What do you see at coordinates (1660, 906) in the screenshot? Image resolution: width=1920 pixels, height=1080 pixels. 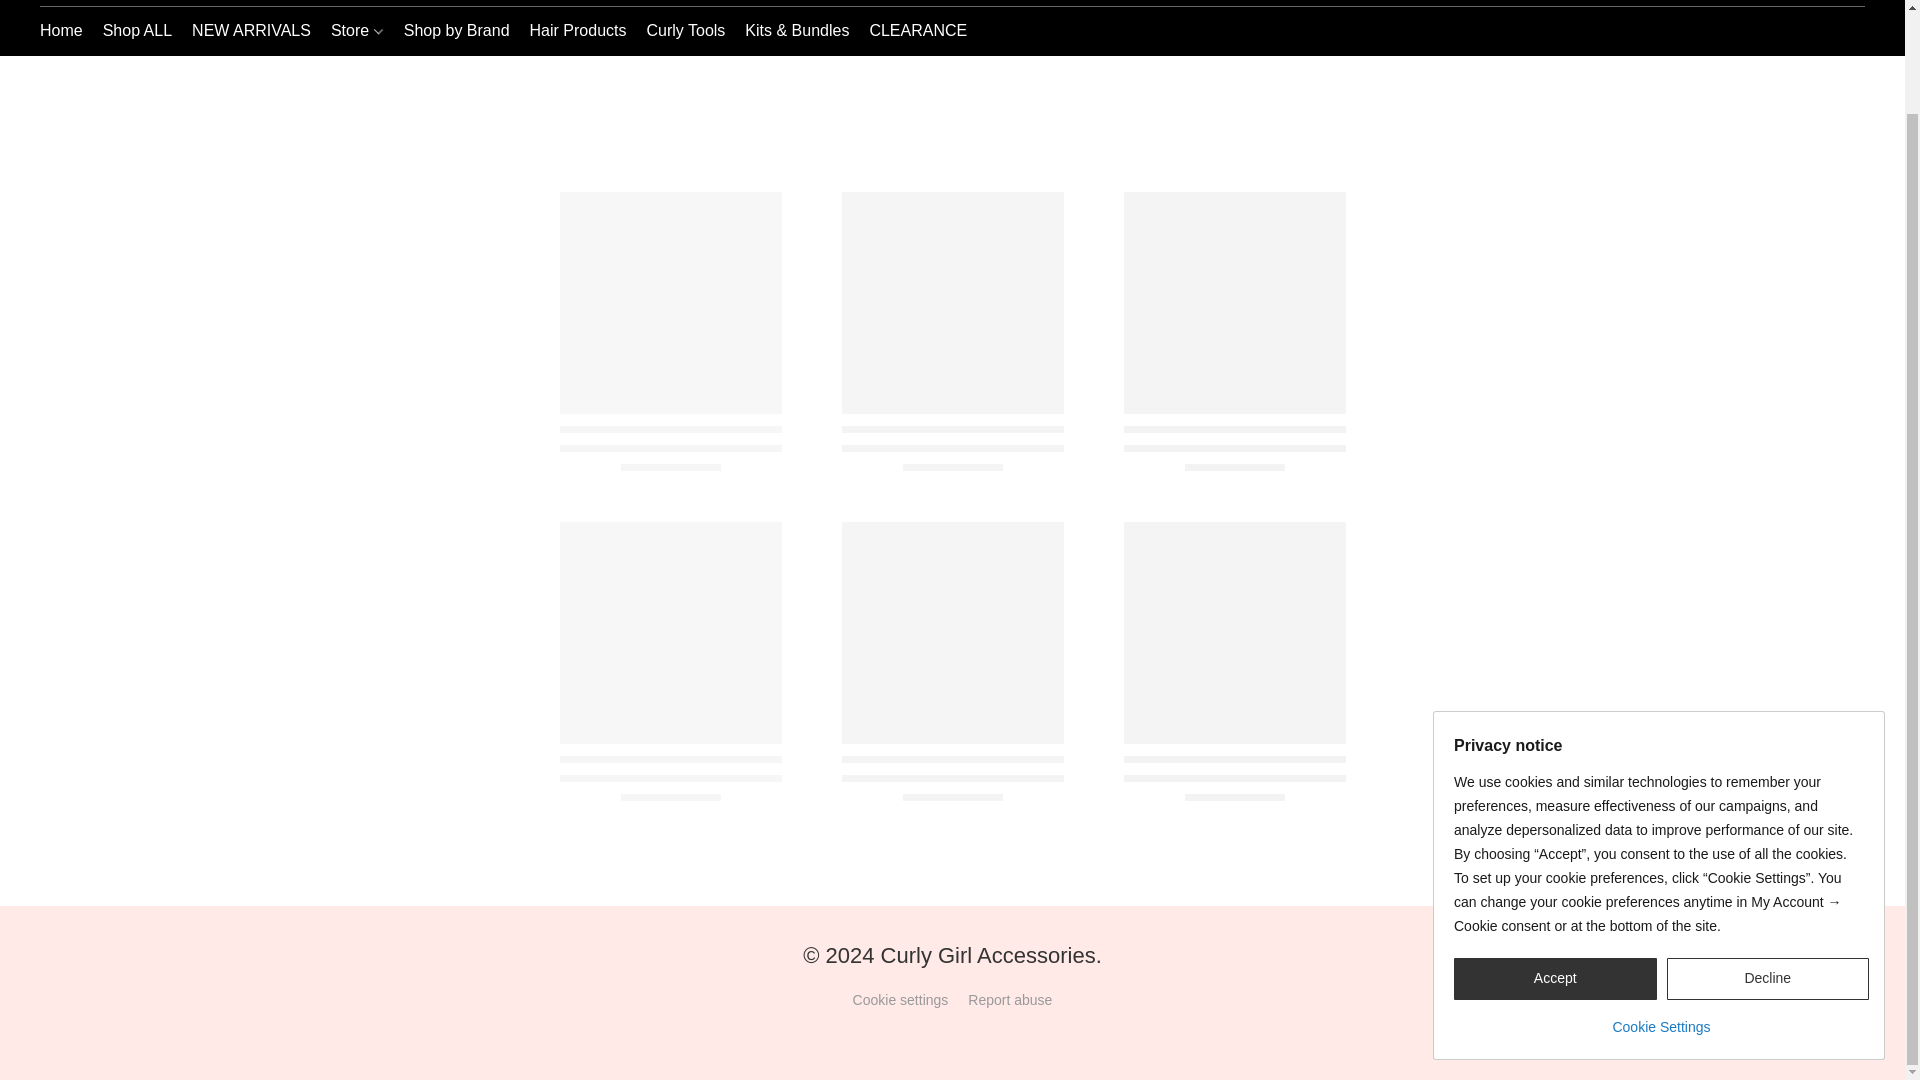 I see `Cookie Settings` at bounding box center [1660, 906].